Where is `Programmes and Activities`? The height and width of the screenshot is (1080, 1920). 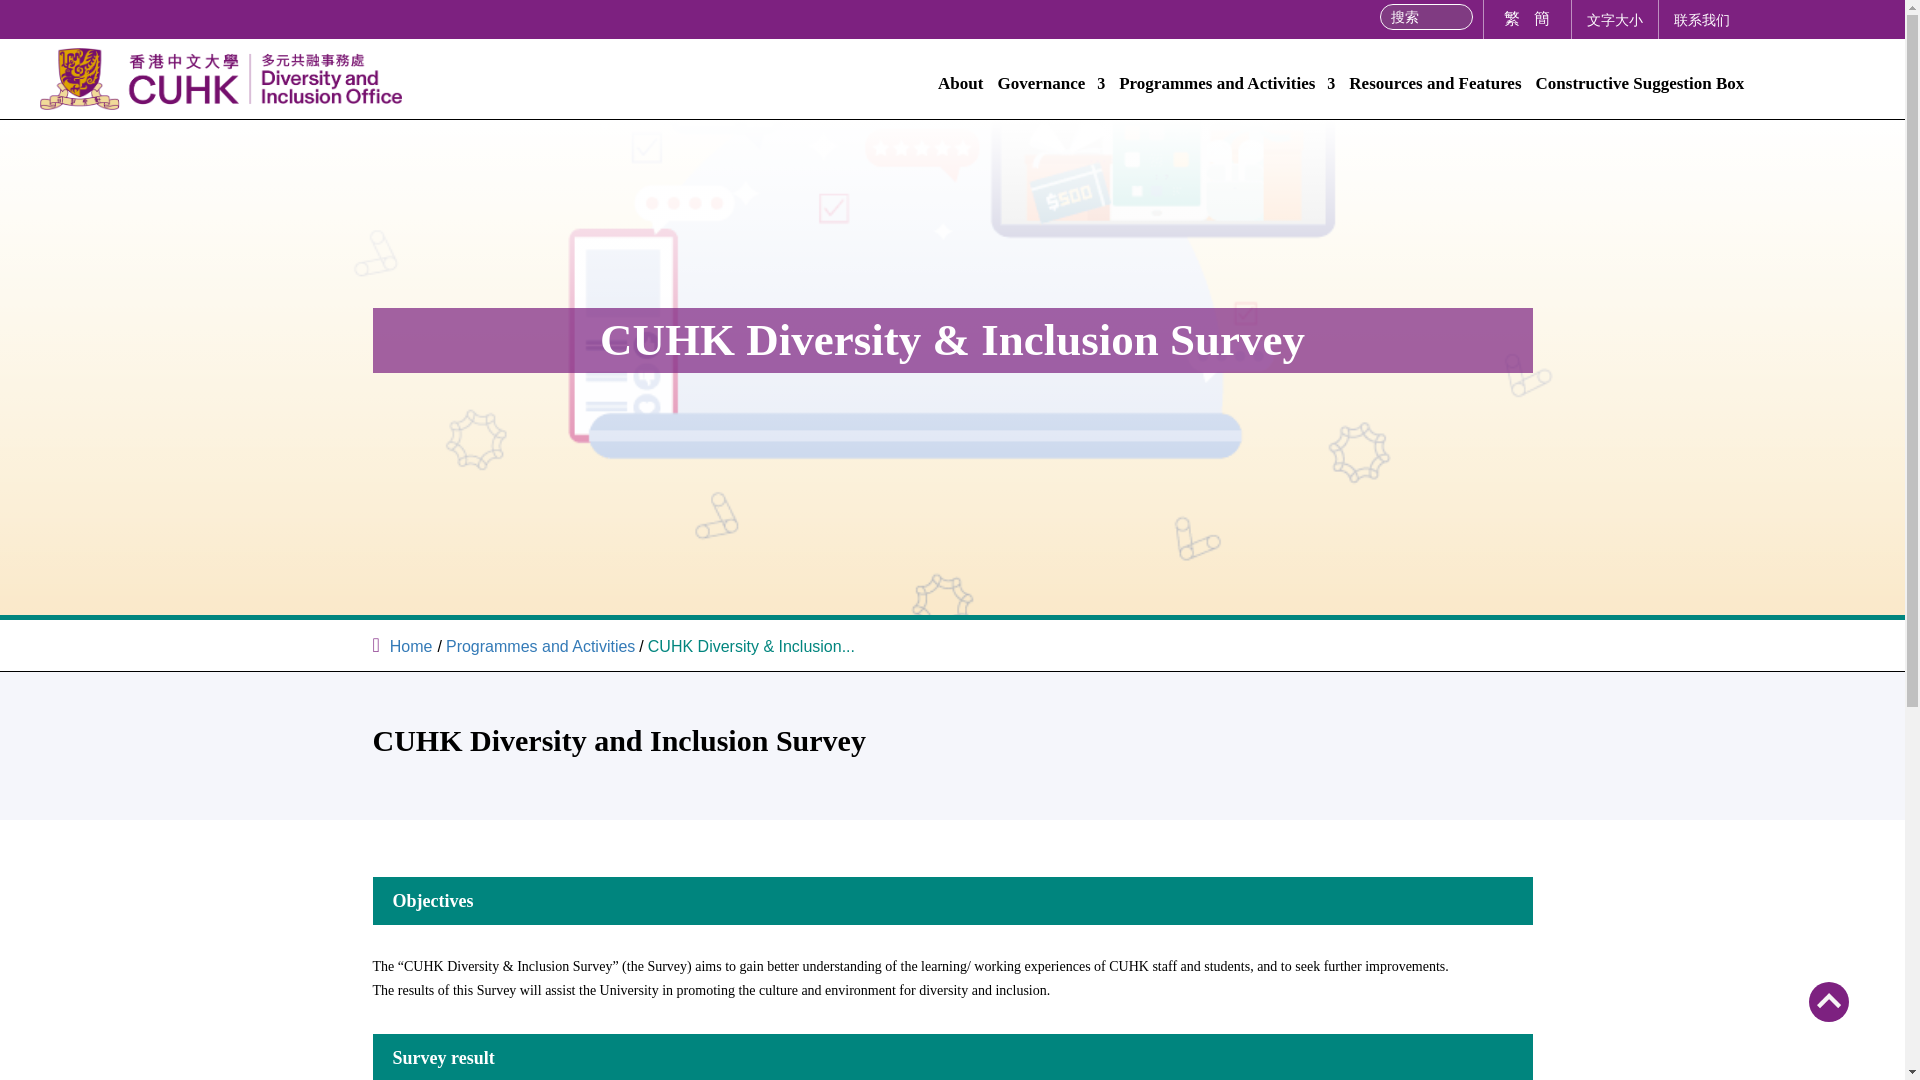
Programmes and Activities is located at coordinates (540, 646).